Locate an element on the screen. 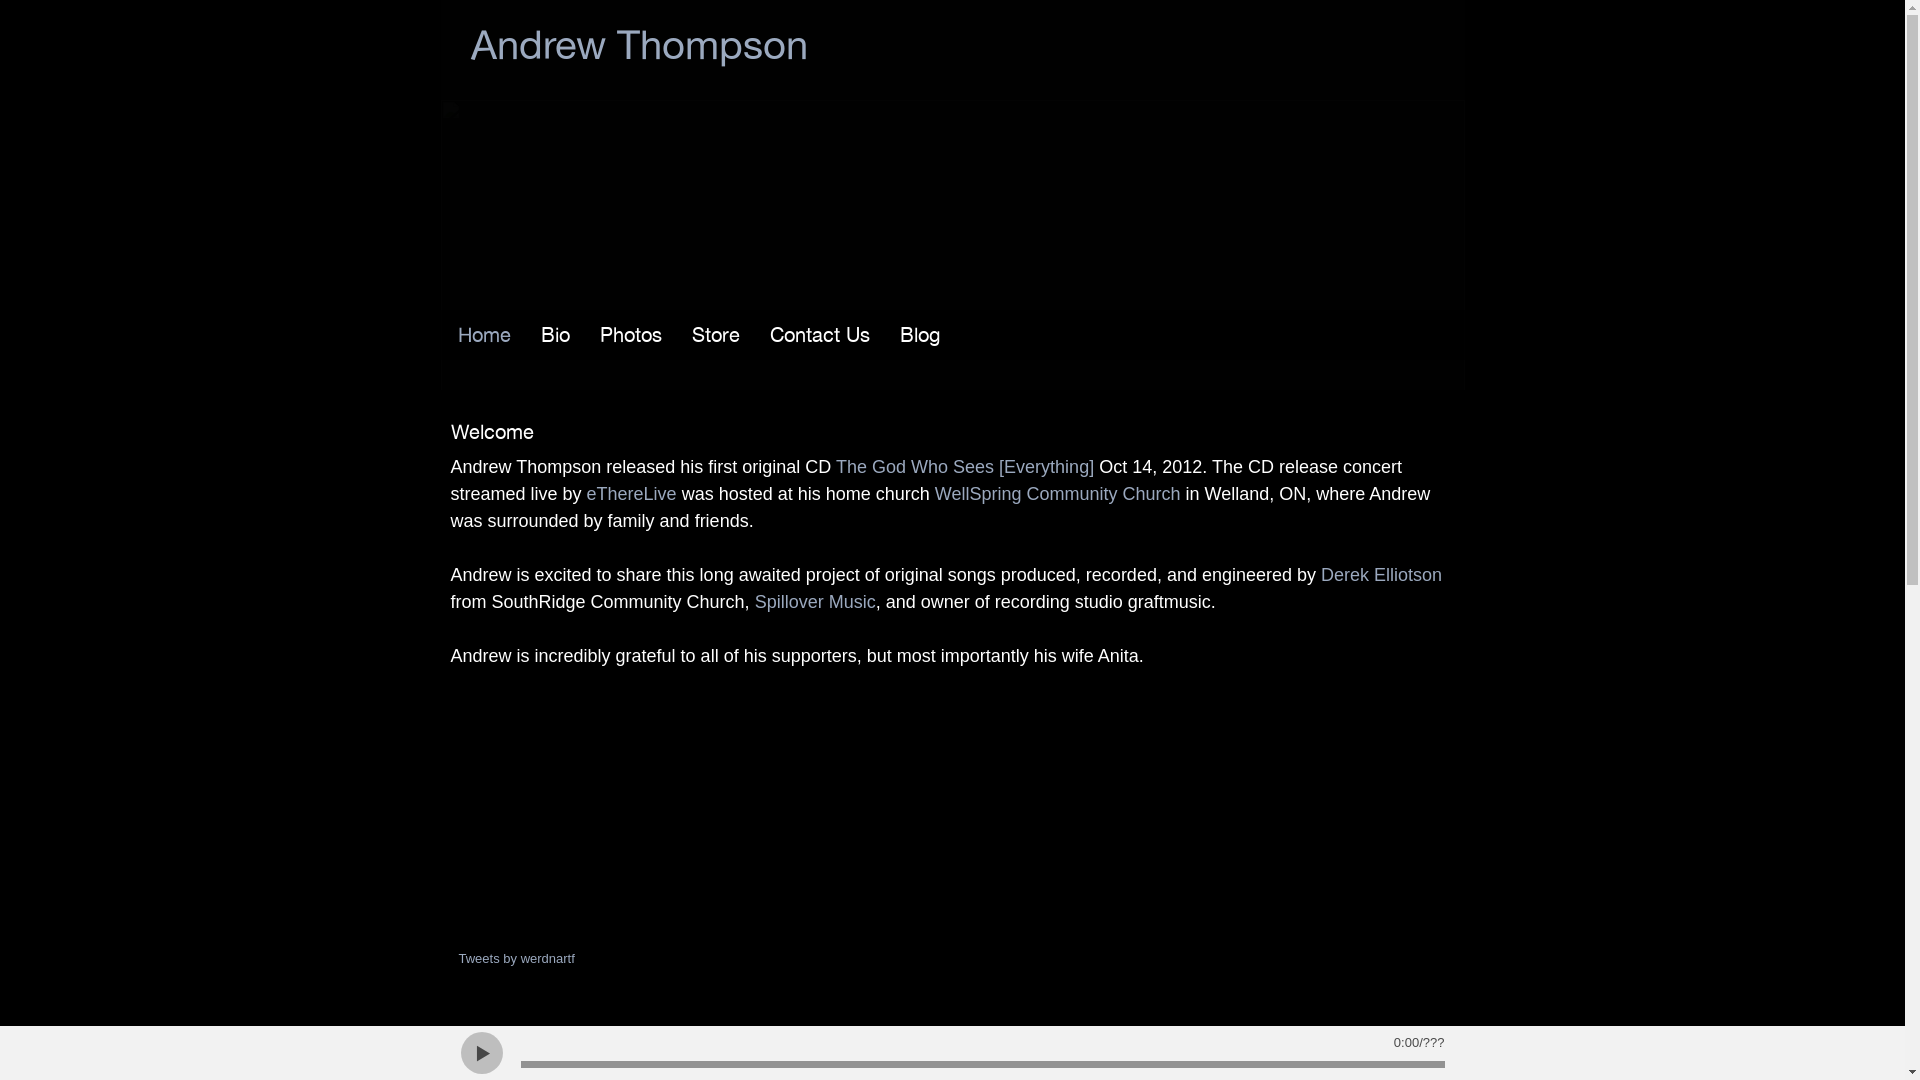 The width and height of the screenshot is (1920, 1080). Spillover Music is located at coordinates (816, 602).